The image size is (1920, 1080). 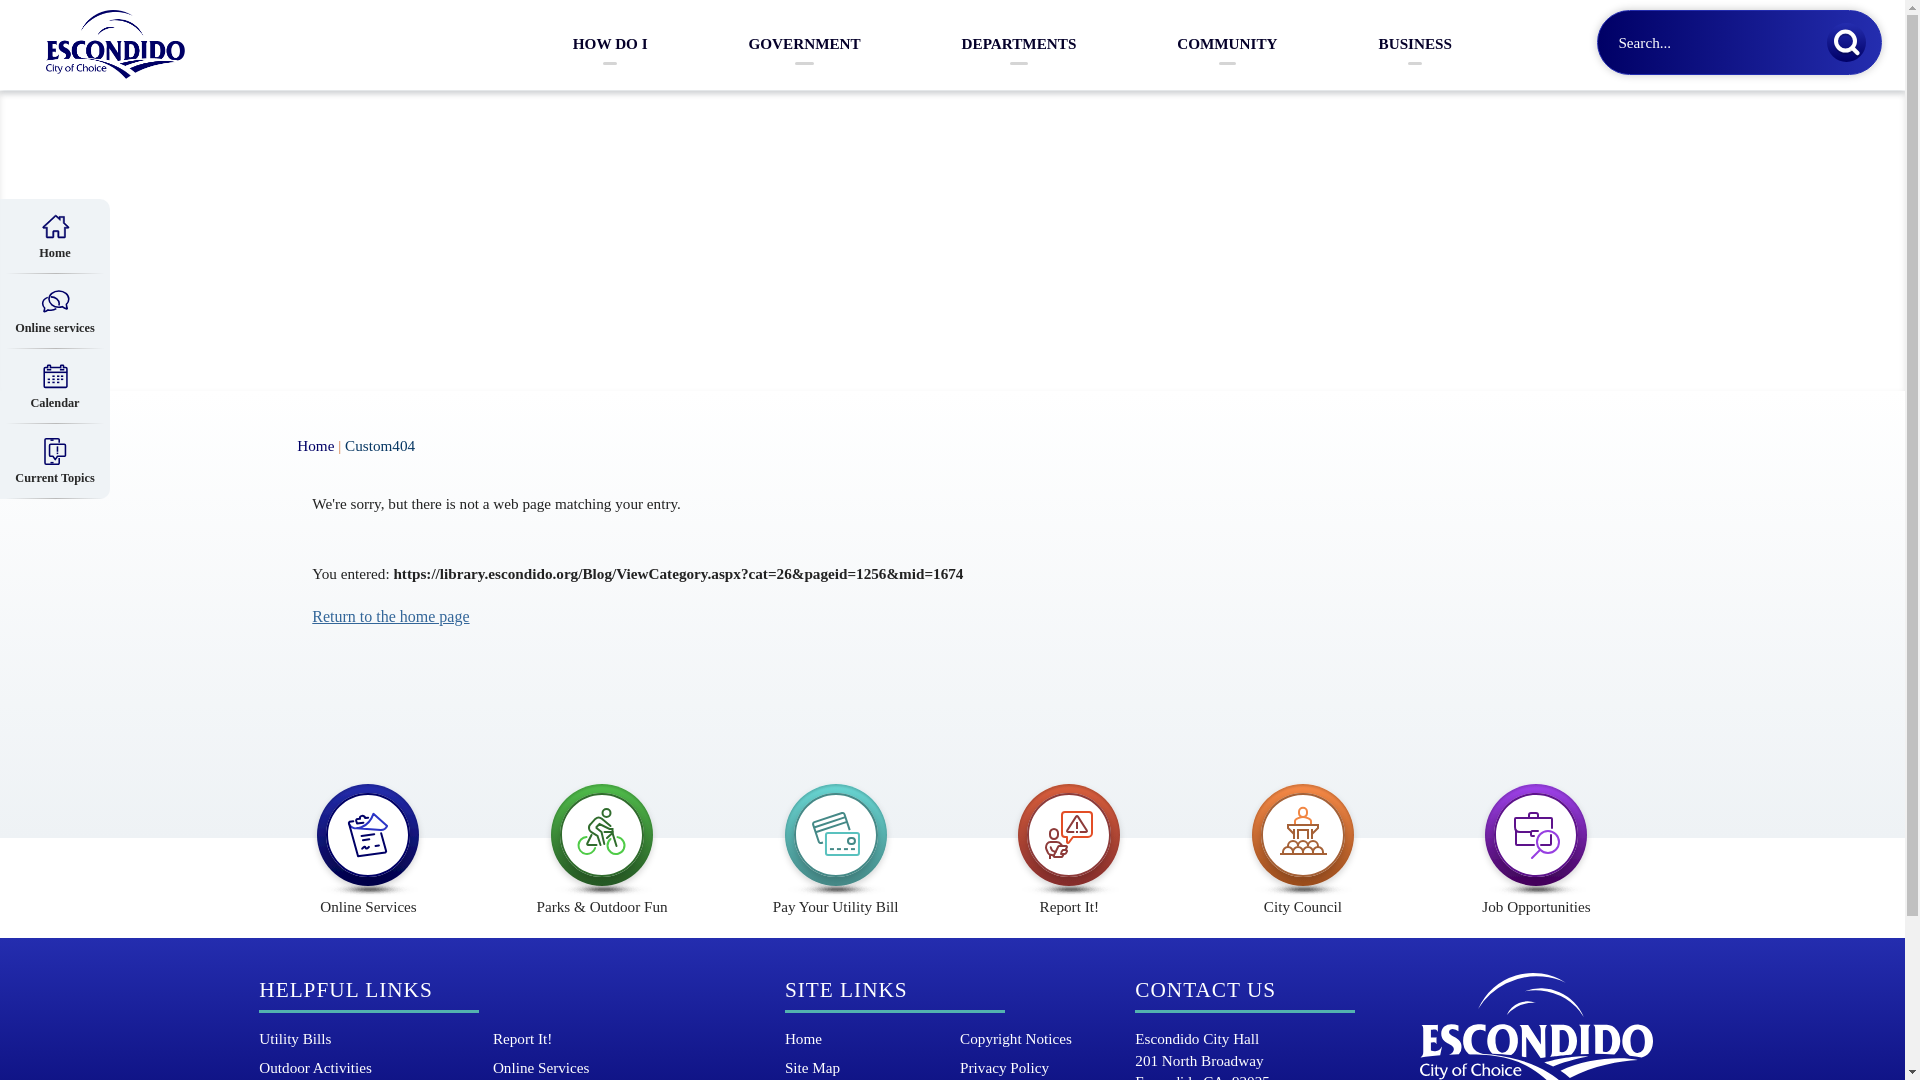 I want to click on Job Opportunities, so click(x=1536, y=841).